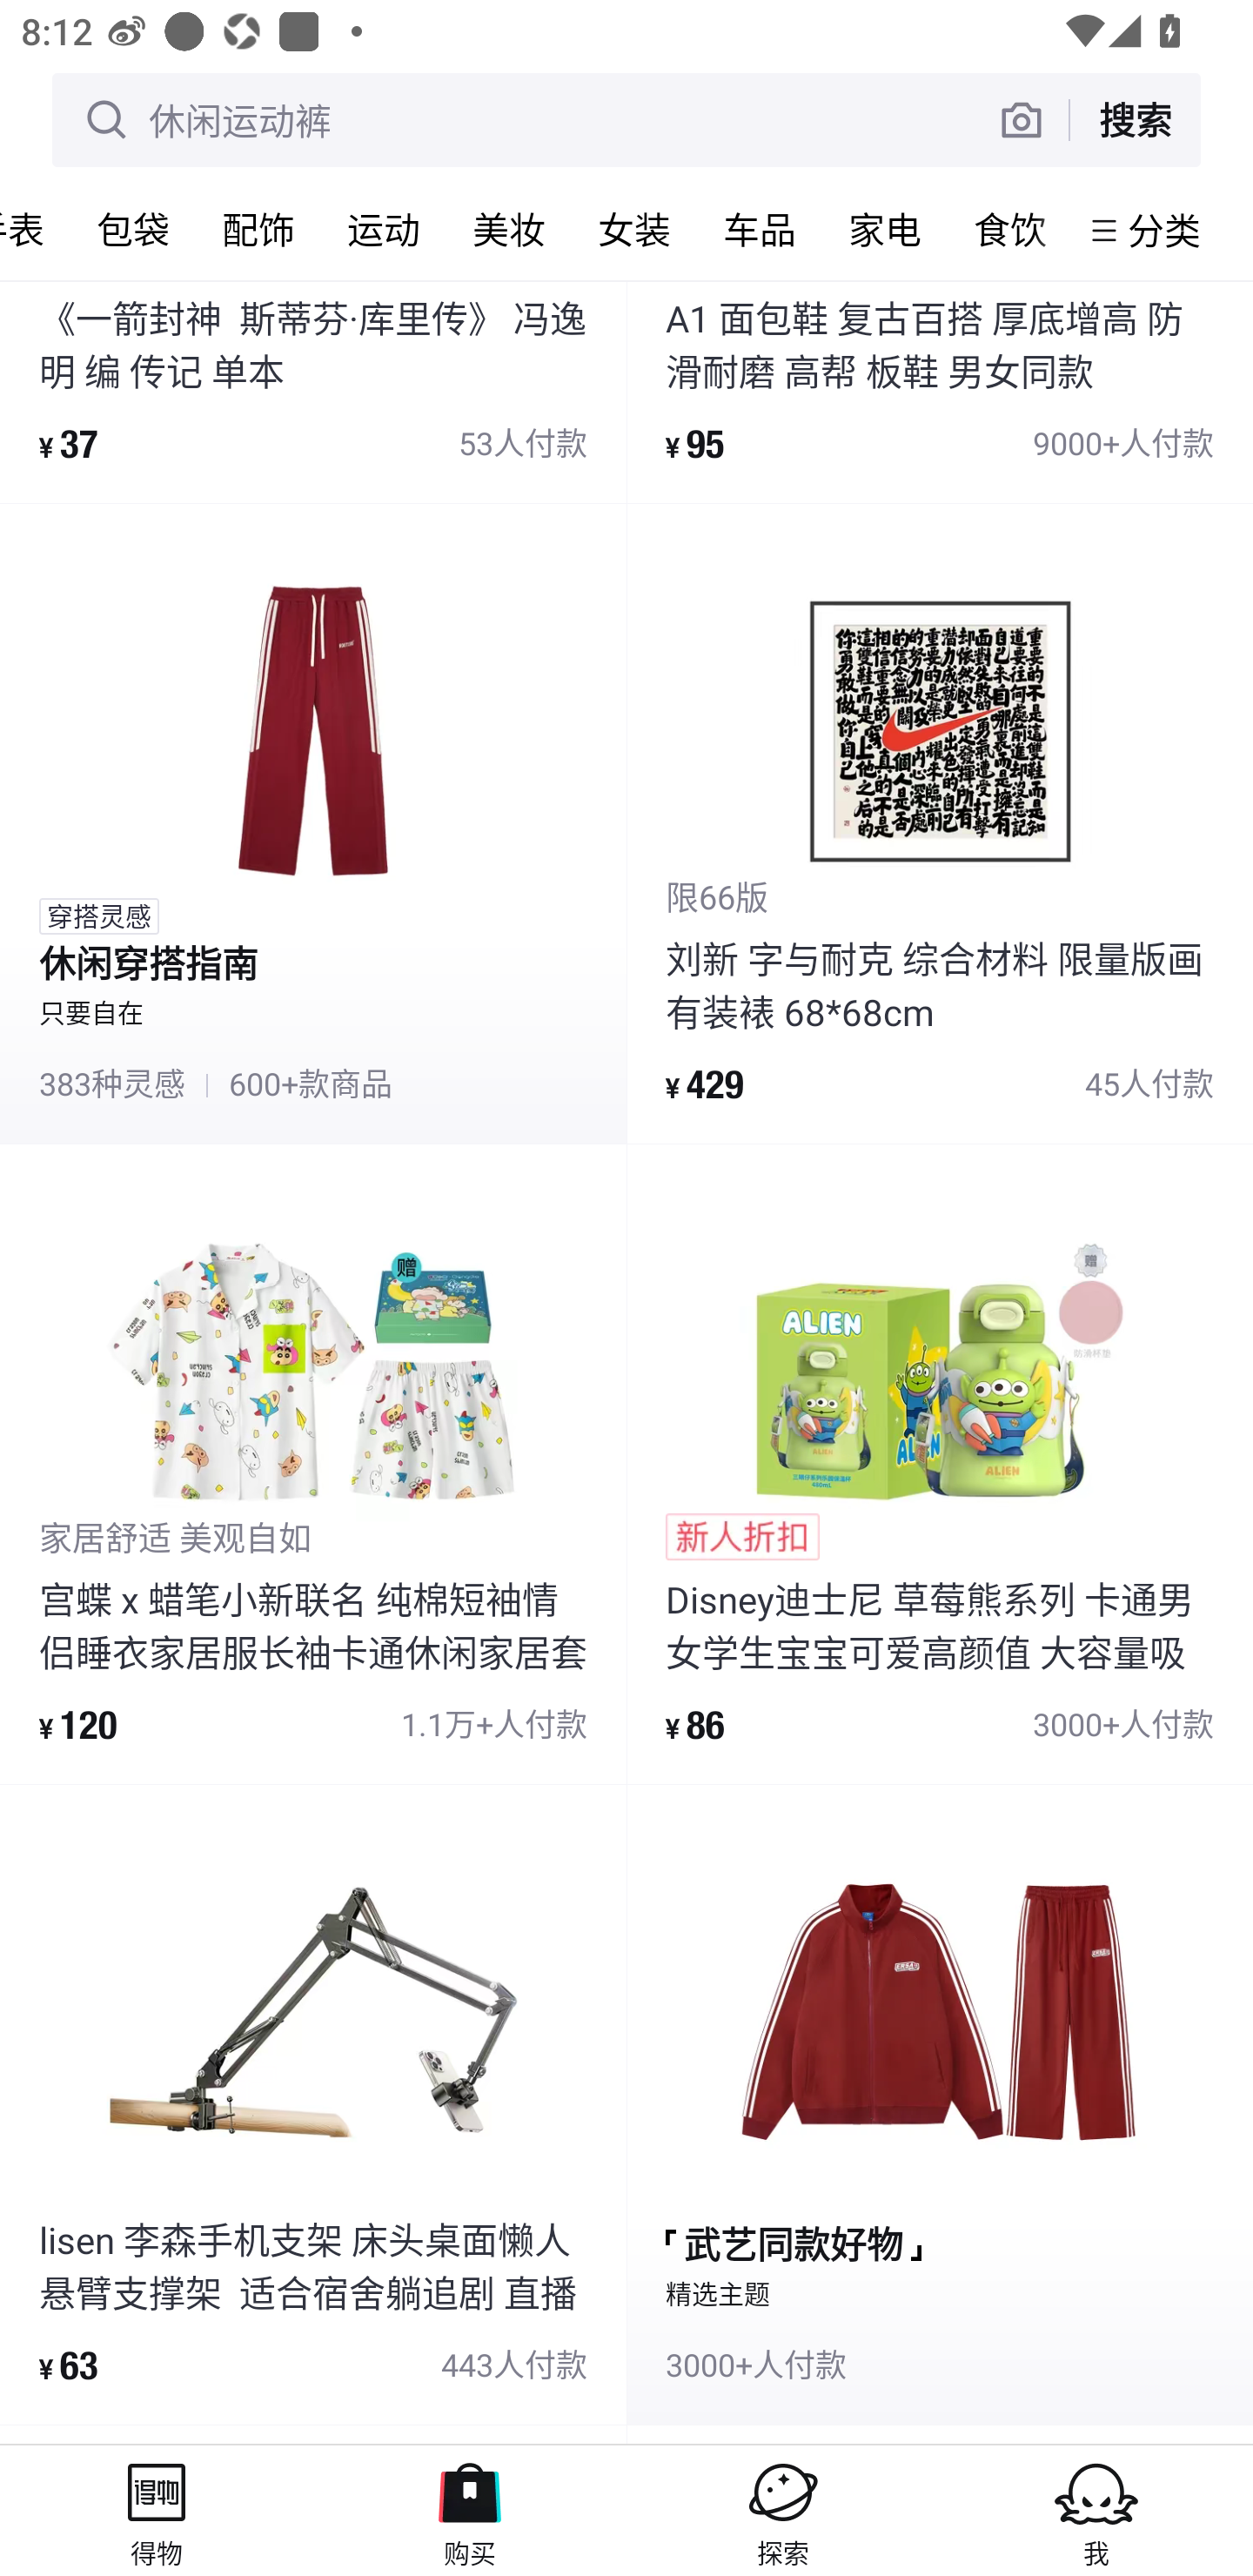 This screenshot has width=1253, height=2576. What do you see at coordinates (258, 229) in the screenshot?
I see `配饰` at bounding box center [258, 229].